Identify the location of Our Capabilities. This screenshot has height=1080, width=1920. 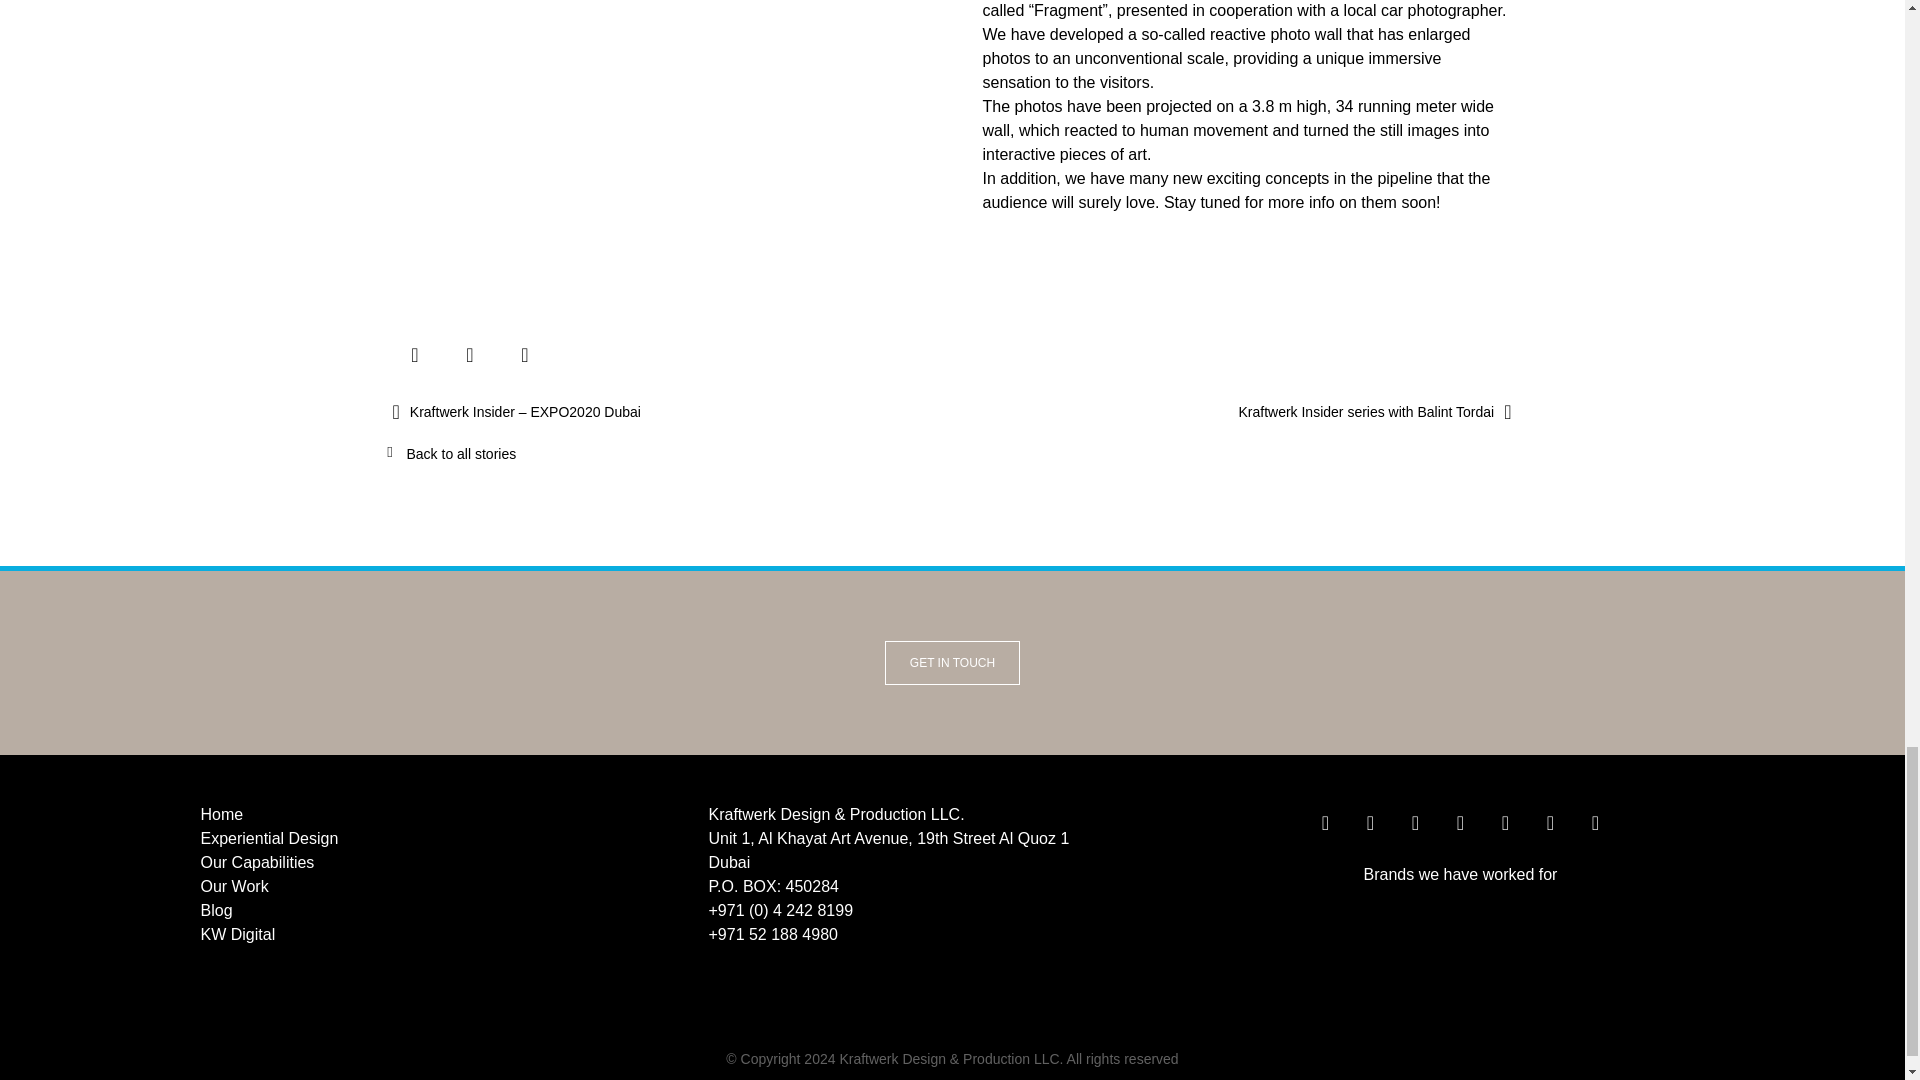
(443, 862).